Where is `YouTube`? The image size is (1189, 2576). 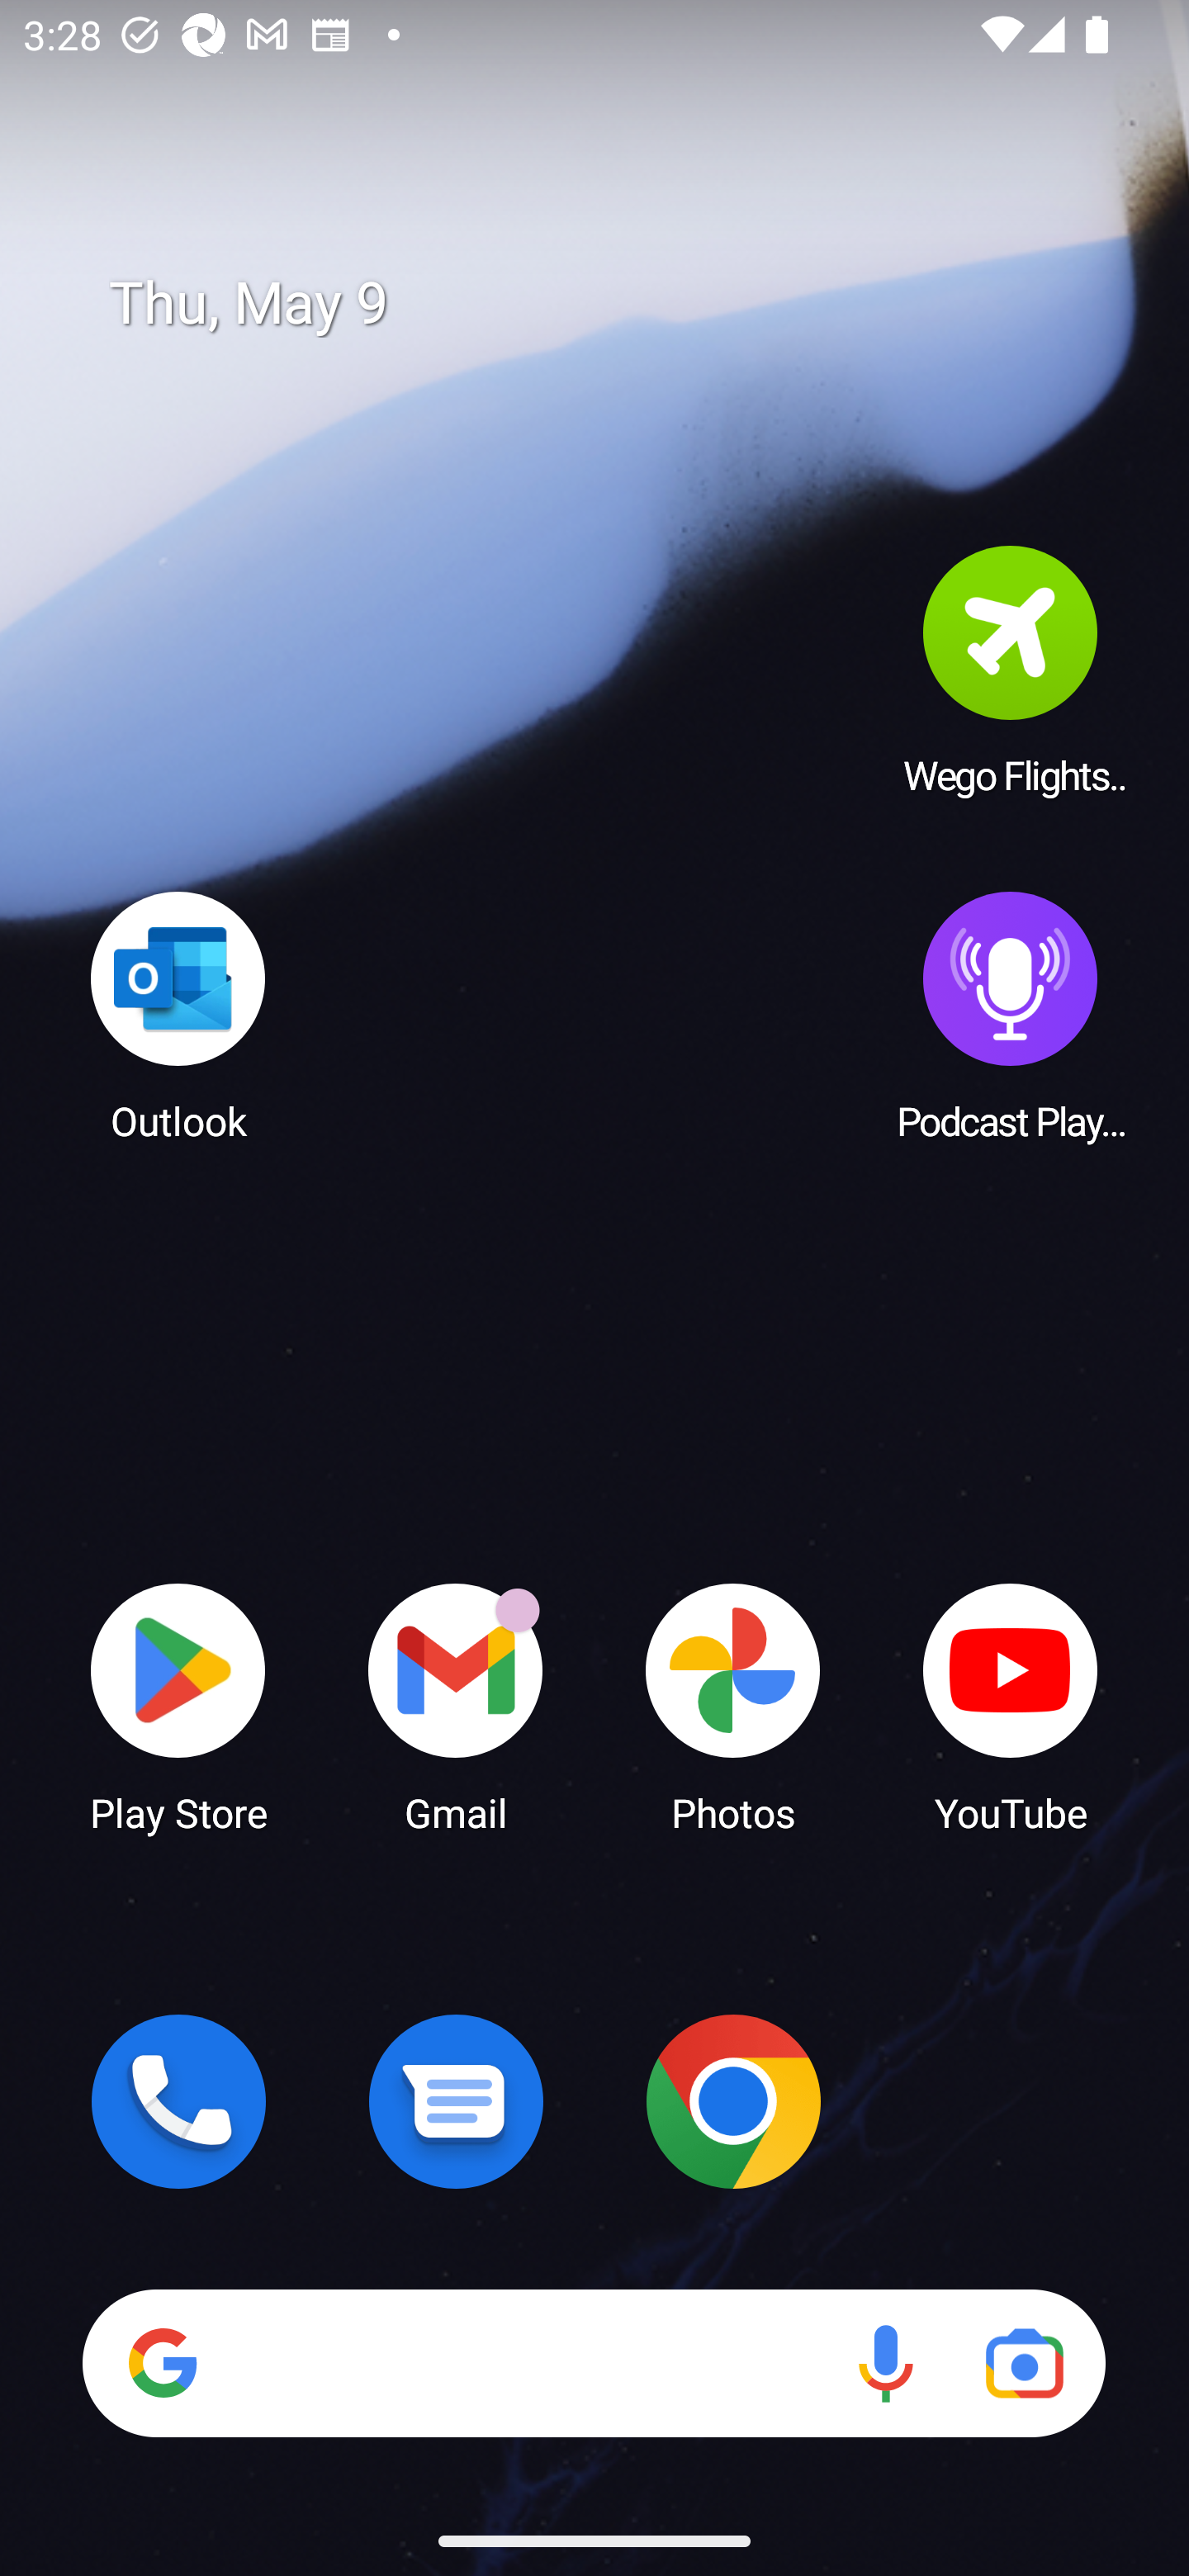
YouTube is located at coordinates (1011, 1706).